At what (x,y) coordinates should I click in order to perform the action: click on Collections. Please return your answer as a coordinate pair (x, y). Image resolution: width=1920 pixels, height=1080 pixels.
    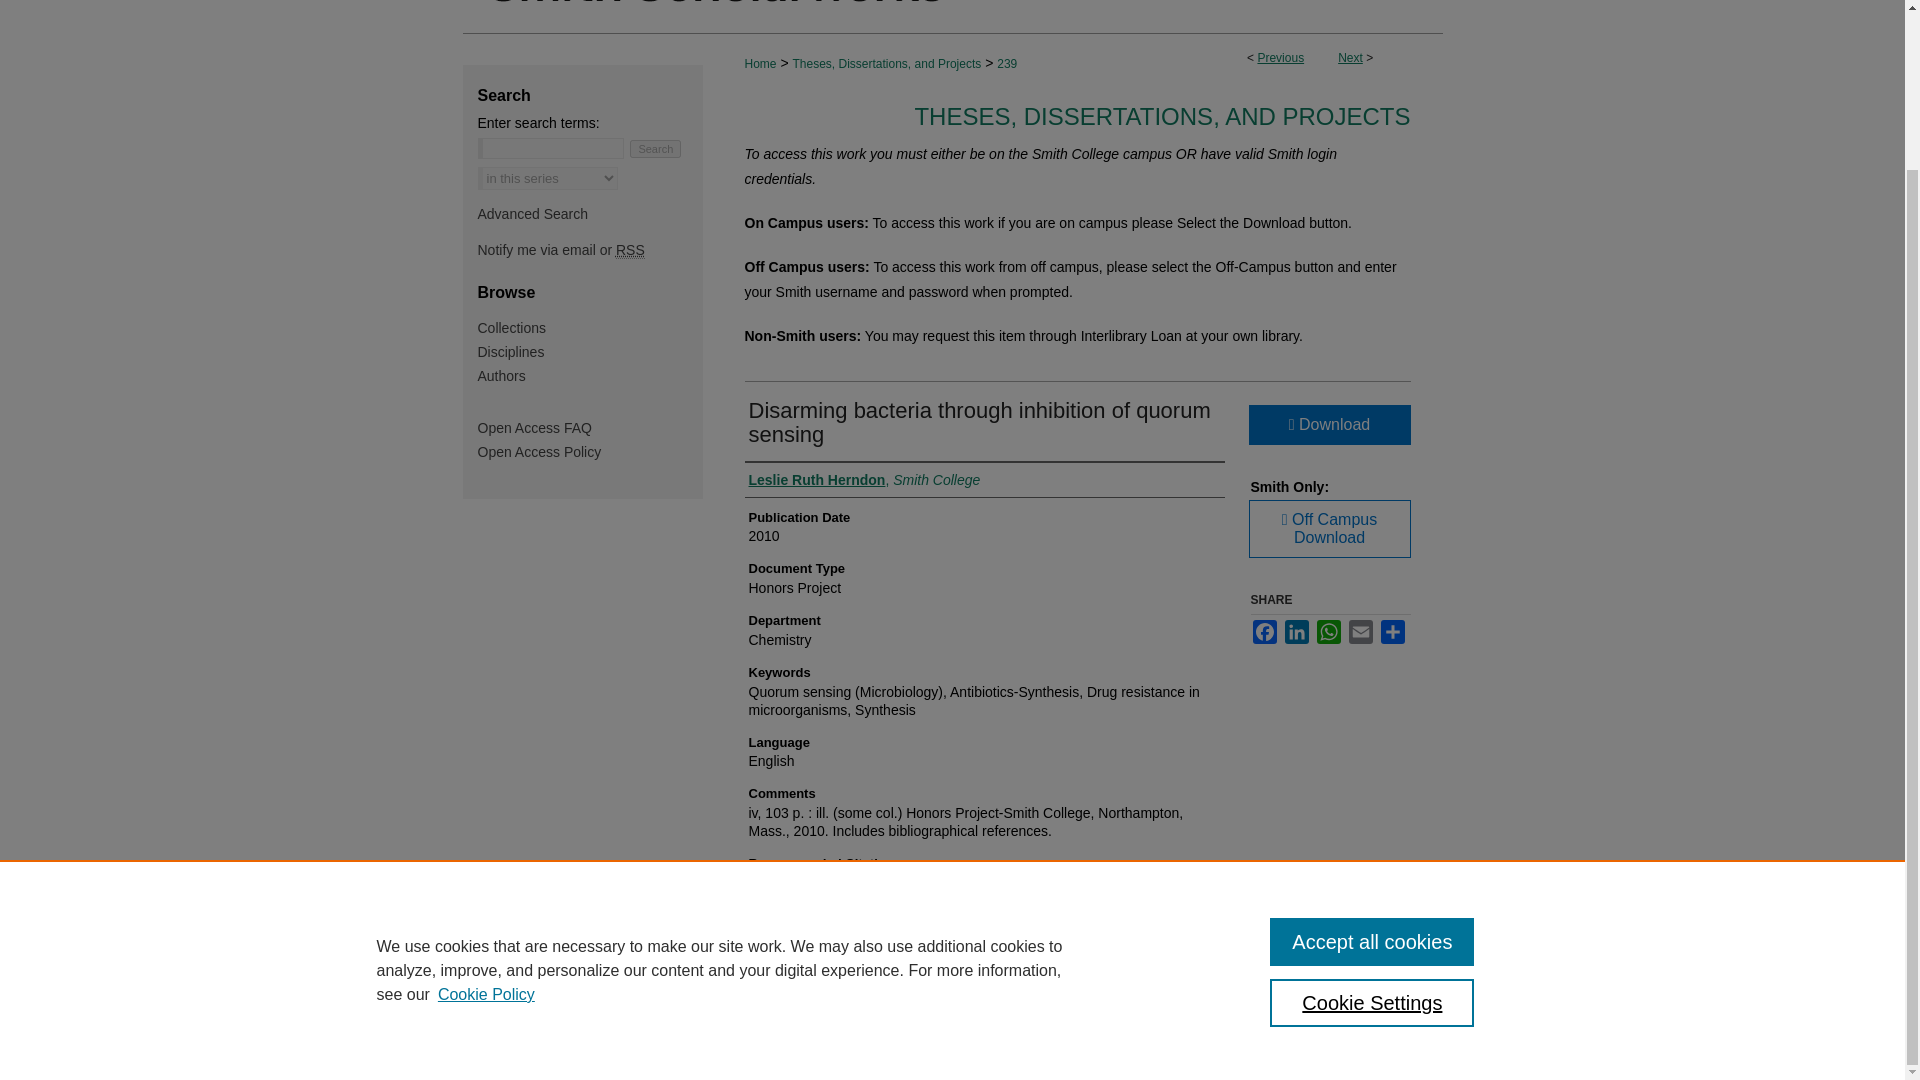
    Looking at the image, I should click on (590, 327).